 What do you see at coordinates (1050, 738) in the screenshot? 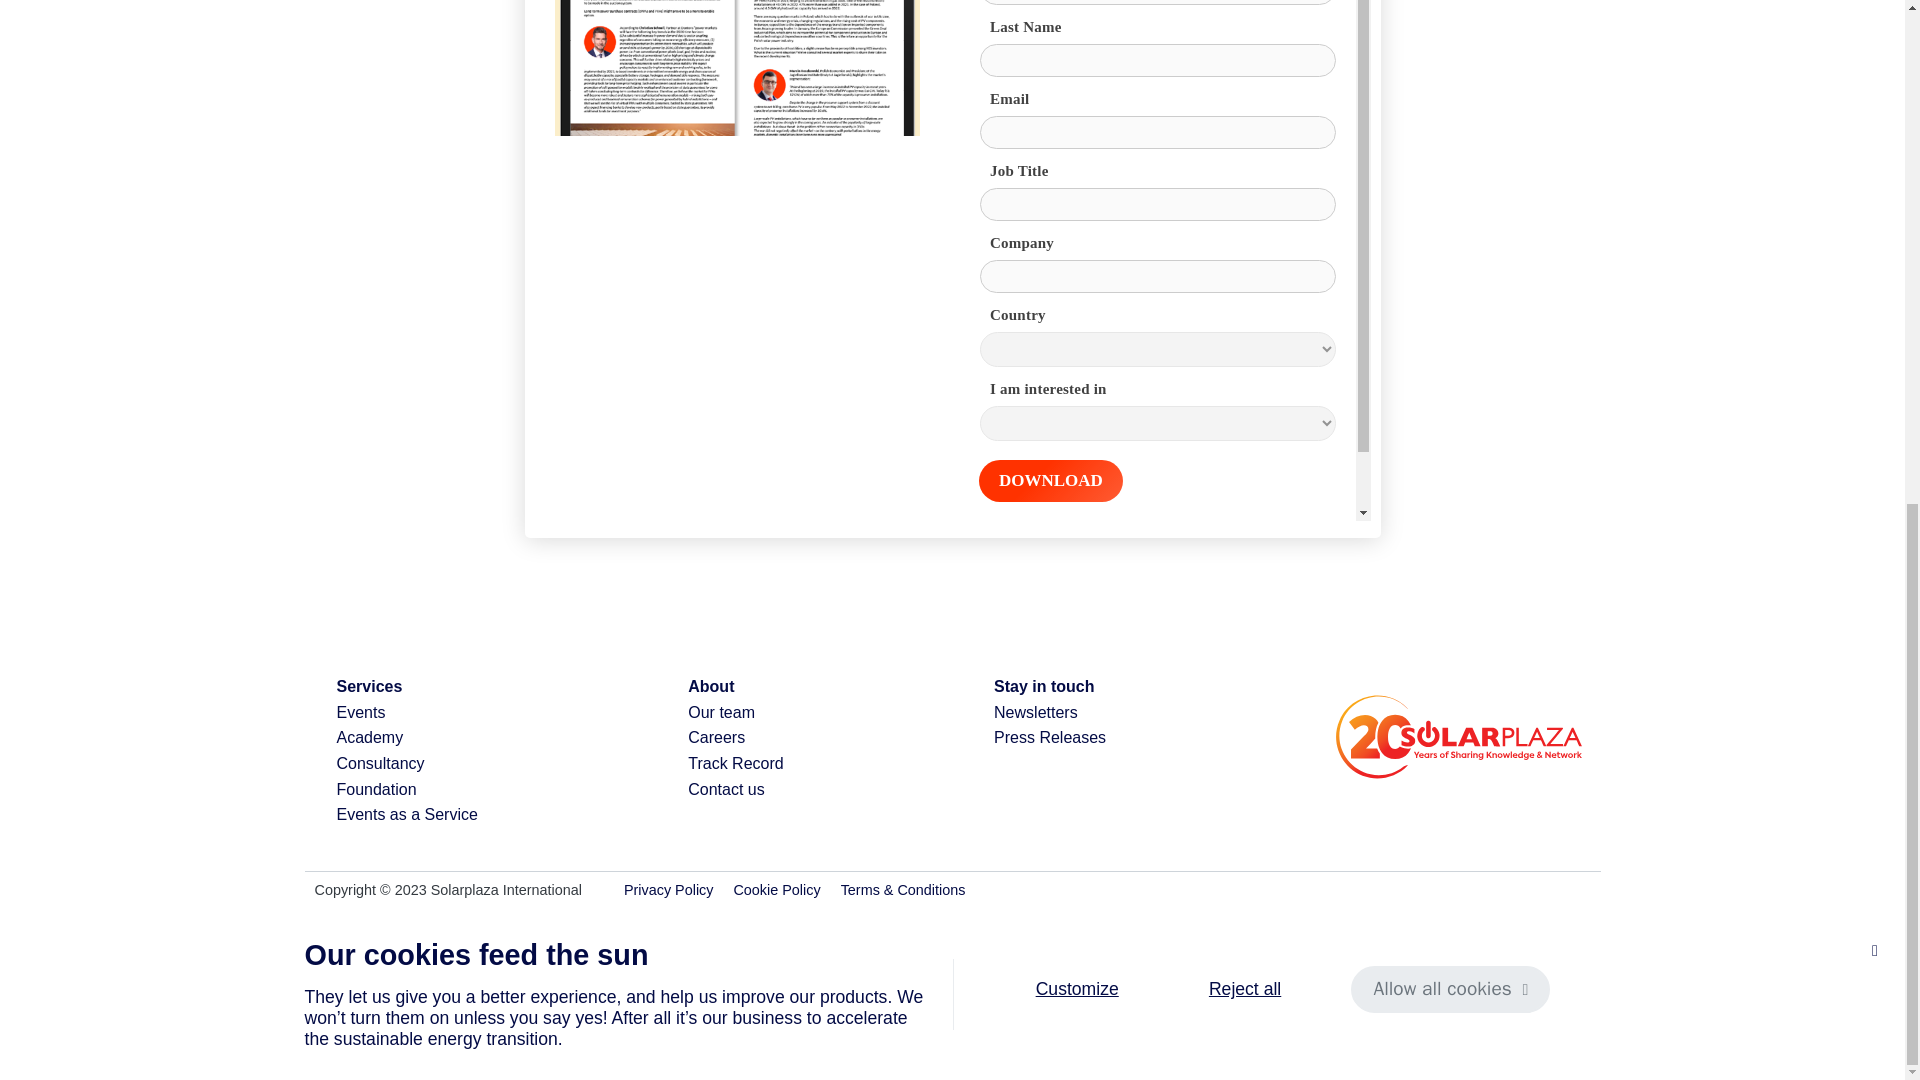
I see `Press Releases` at bounding box center [1050, 738].